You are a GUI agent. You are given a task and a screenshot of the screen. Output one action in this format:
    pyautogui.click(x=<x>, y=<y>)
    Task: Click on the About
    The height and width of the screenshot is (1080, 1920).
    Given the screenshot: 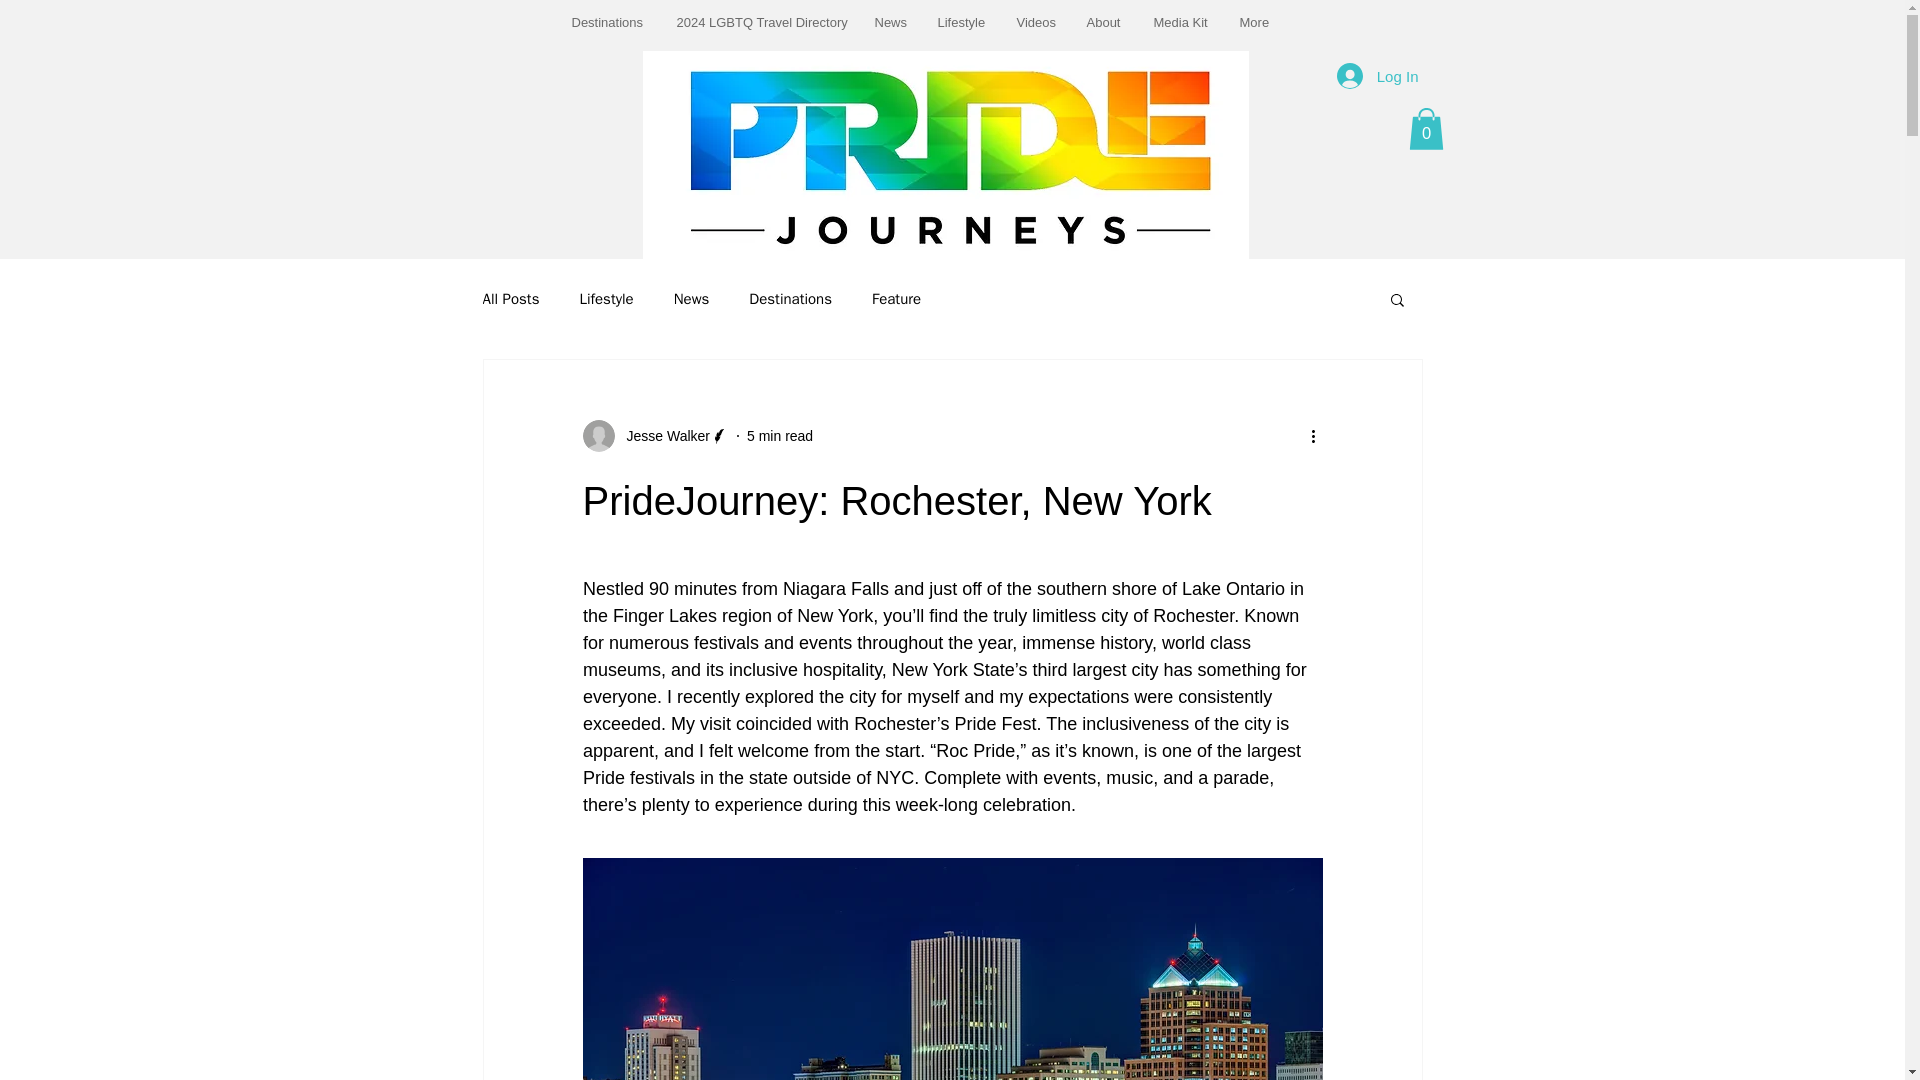 What is the action you would take?
    pyautogui.click(x=1104, y=22)
    